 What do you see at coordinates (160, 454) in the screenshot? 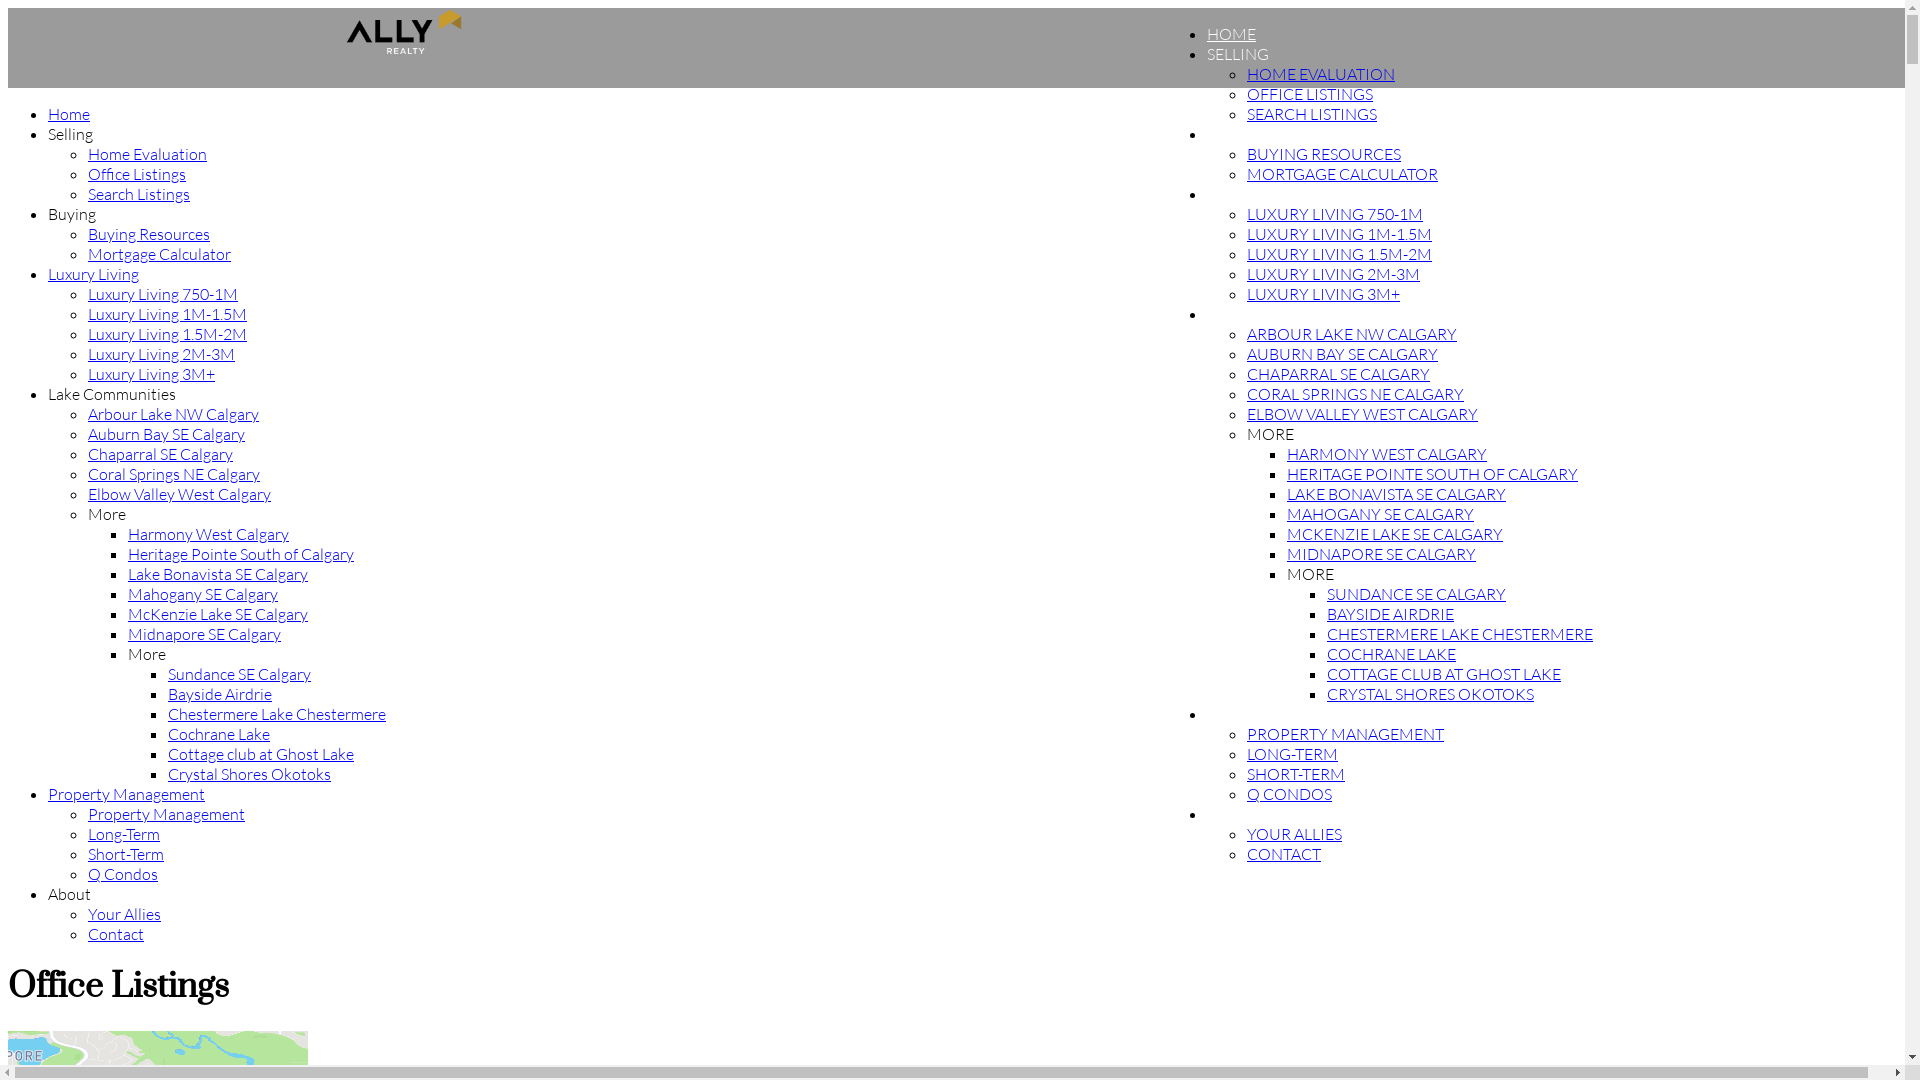
I see `Chaparral SE Calgary` at bounding box center [160, 454].